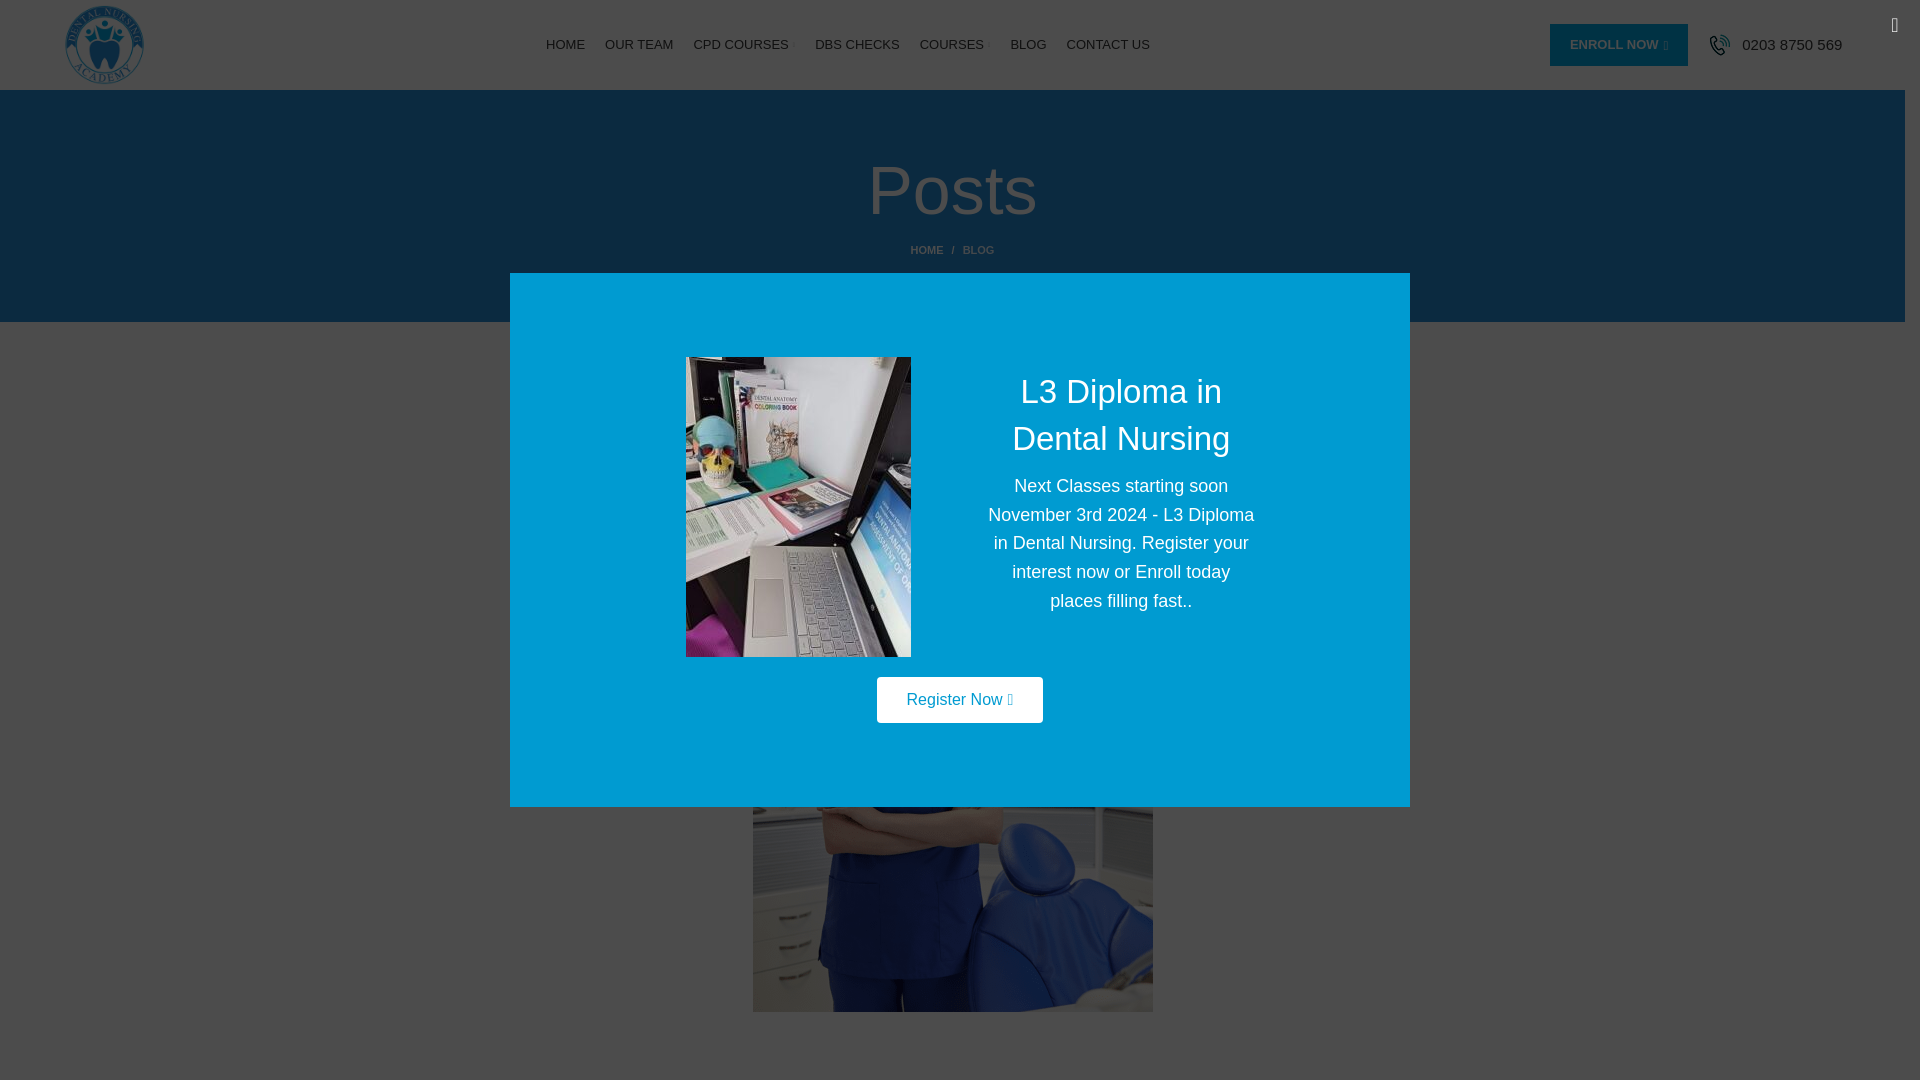 This screenshot has width=1920, height=1080. Describe the element at coordinates (936, 250) in the screenshot. I see `HOME` at that location.